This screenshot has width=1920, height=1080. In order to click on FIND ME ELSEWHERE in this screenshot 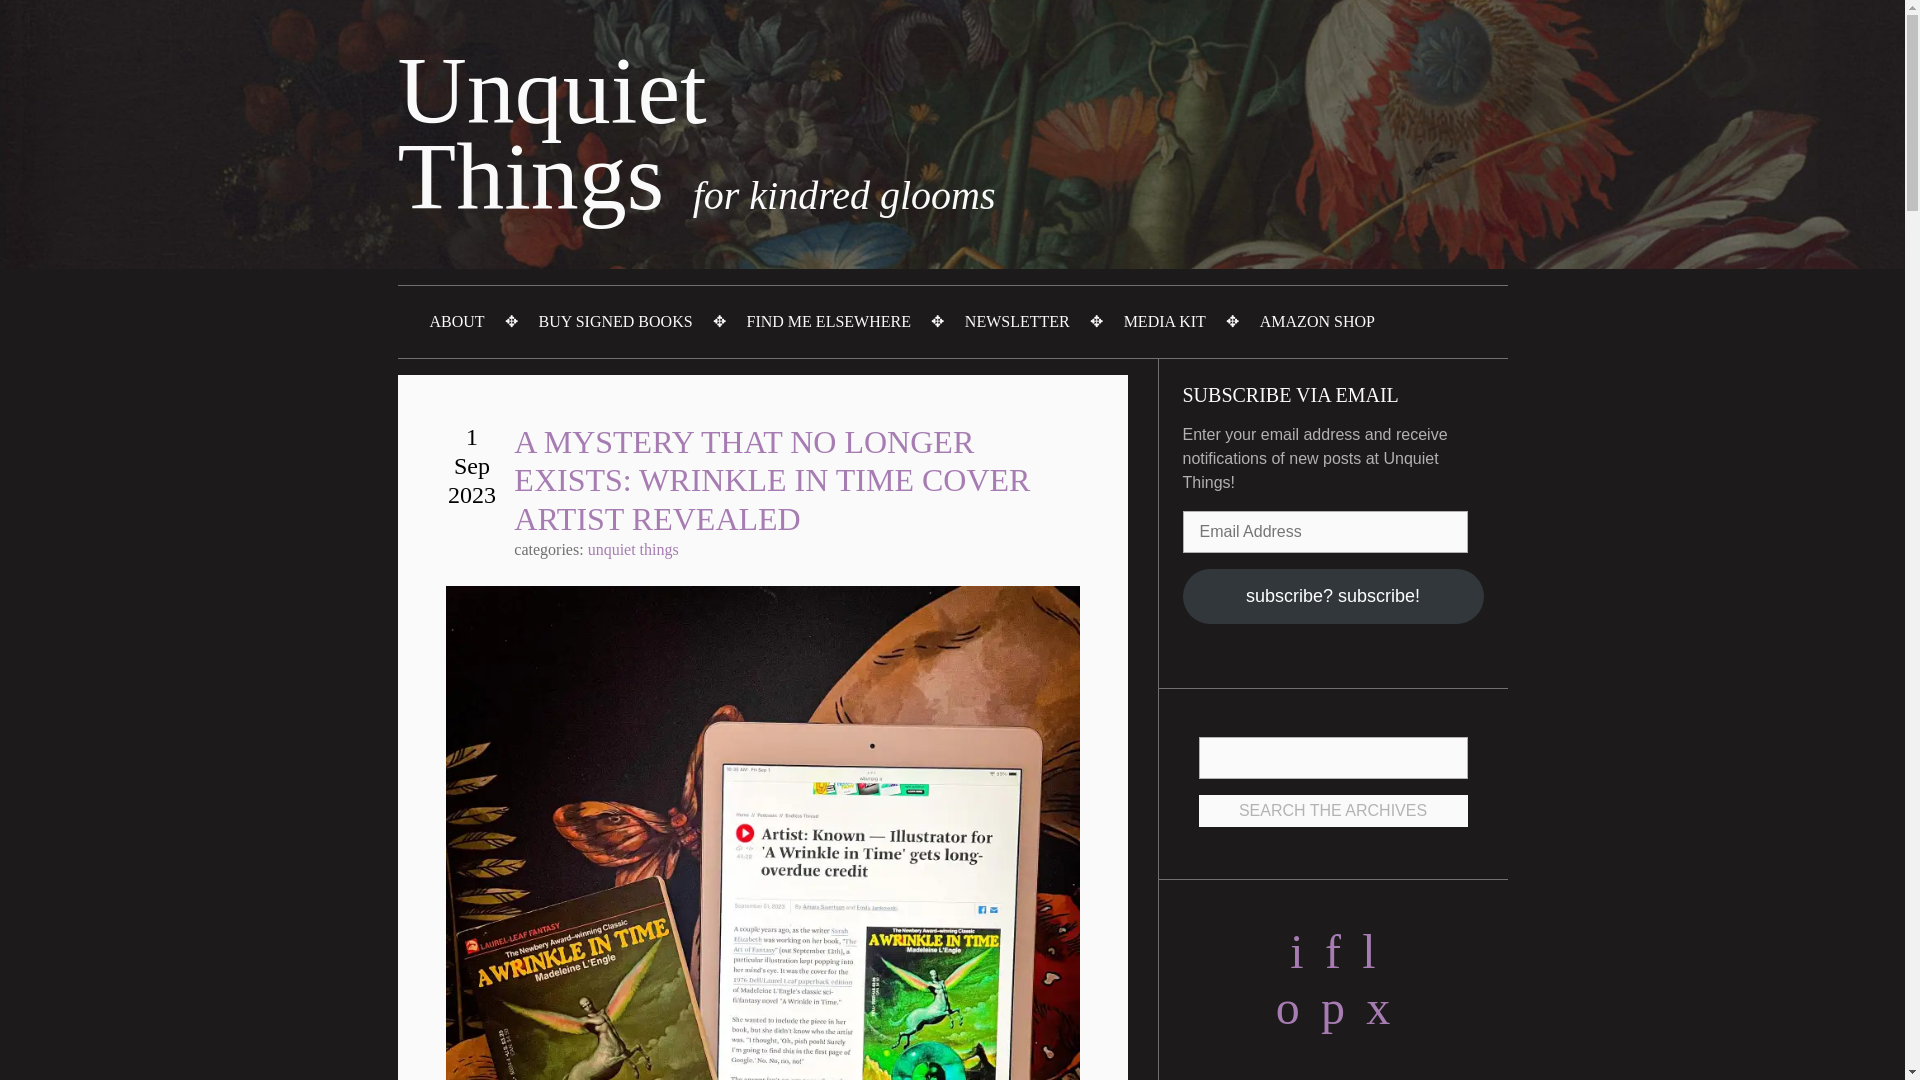, I will do `click(829, 322)`.